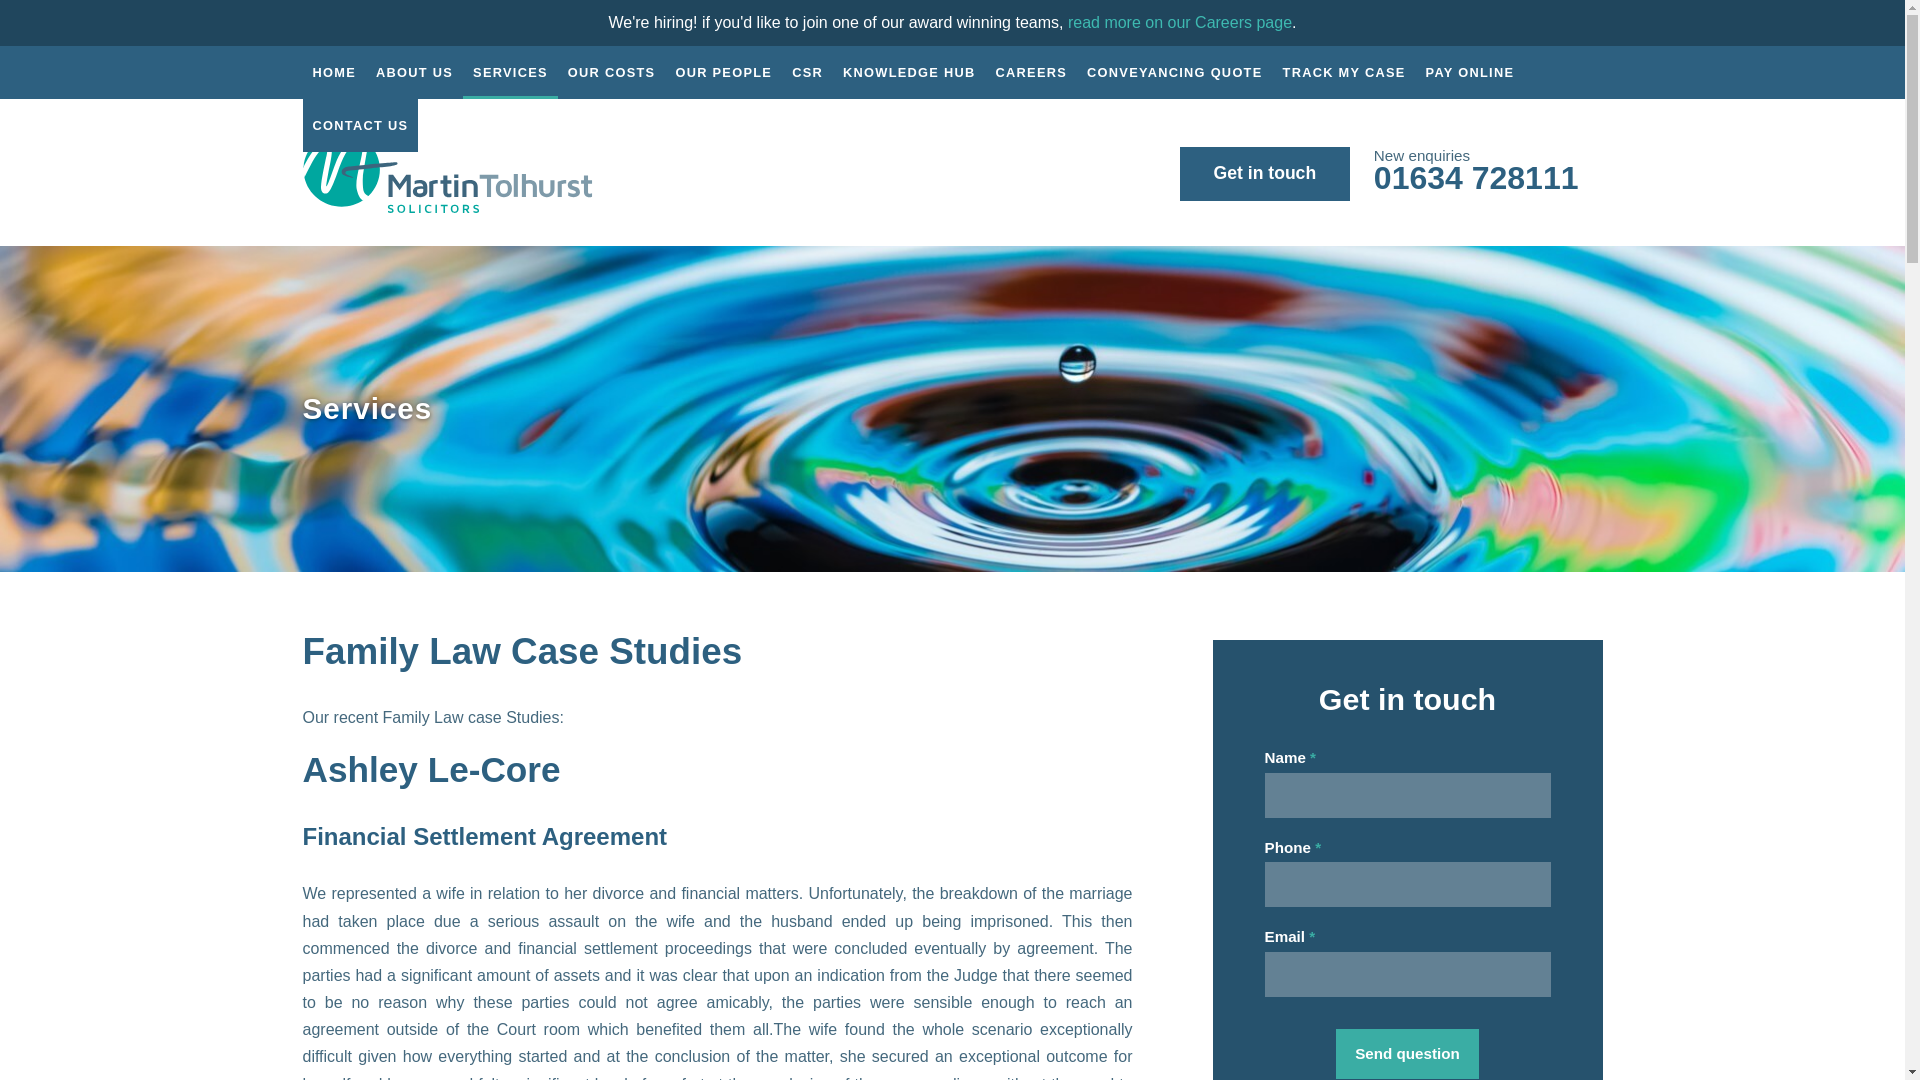  What do you see at coordinates (1032, 72) in the screenshot?
I see `CAREERS` at bounding box center [1032, 72].